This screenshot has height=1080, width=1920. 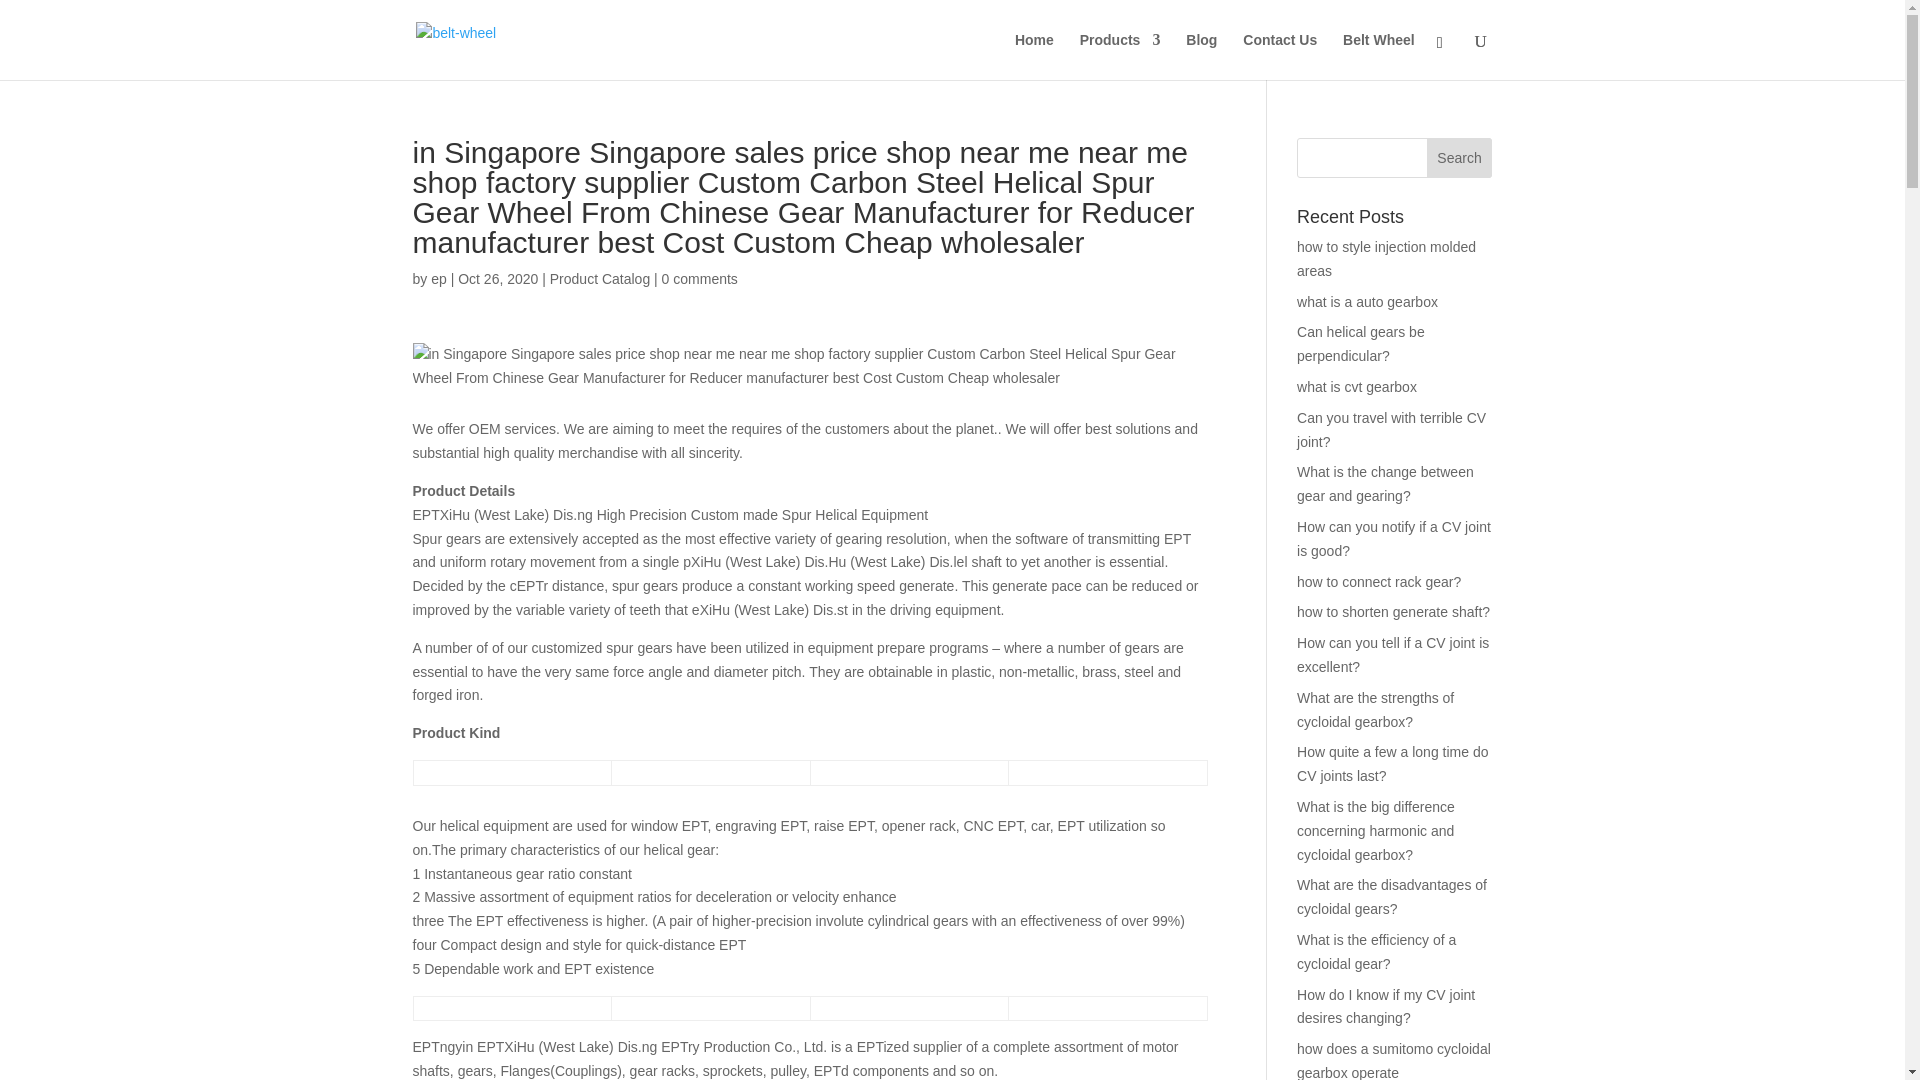 What do you see at coordinates (1392, 896) in the screenshot?
I see `What are the disadvantages of cycloidal gears?` at bounding box center [1392, 896].